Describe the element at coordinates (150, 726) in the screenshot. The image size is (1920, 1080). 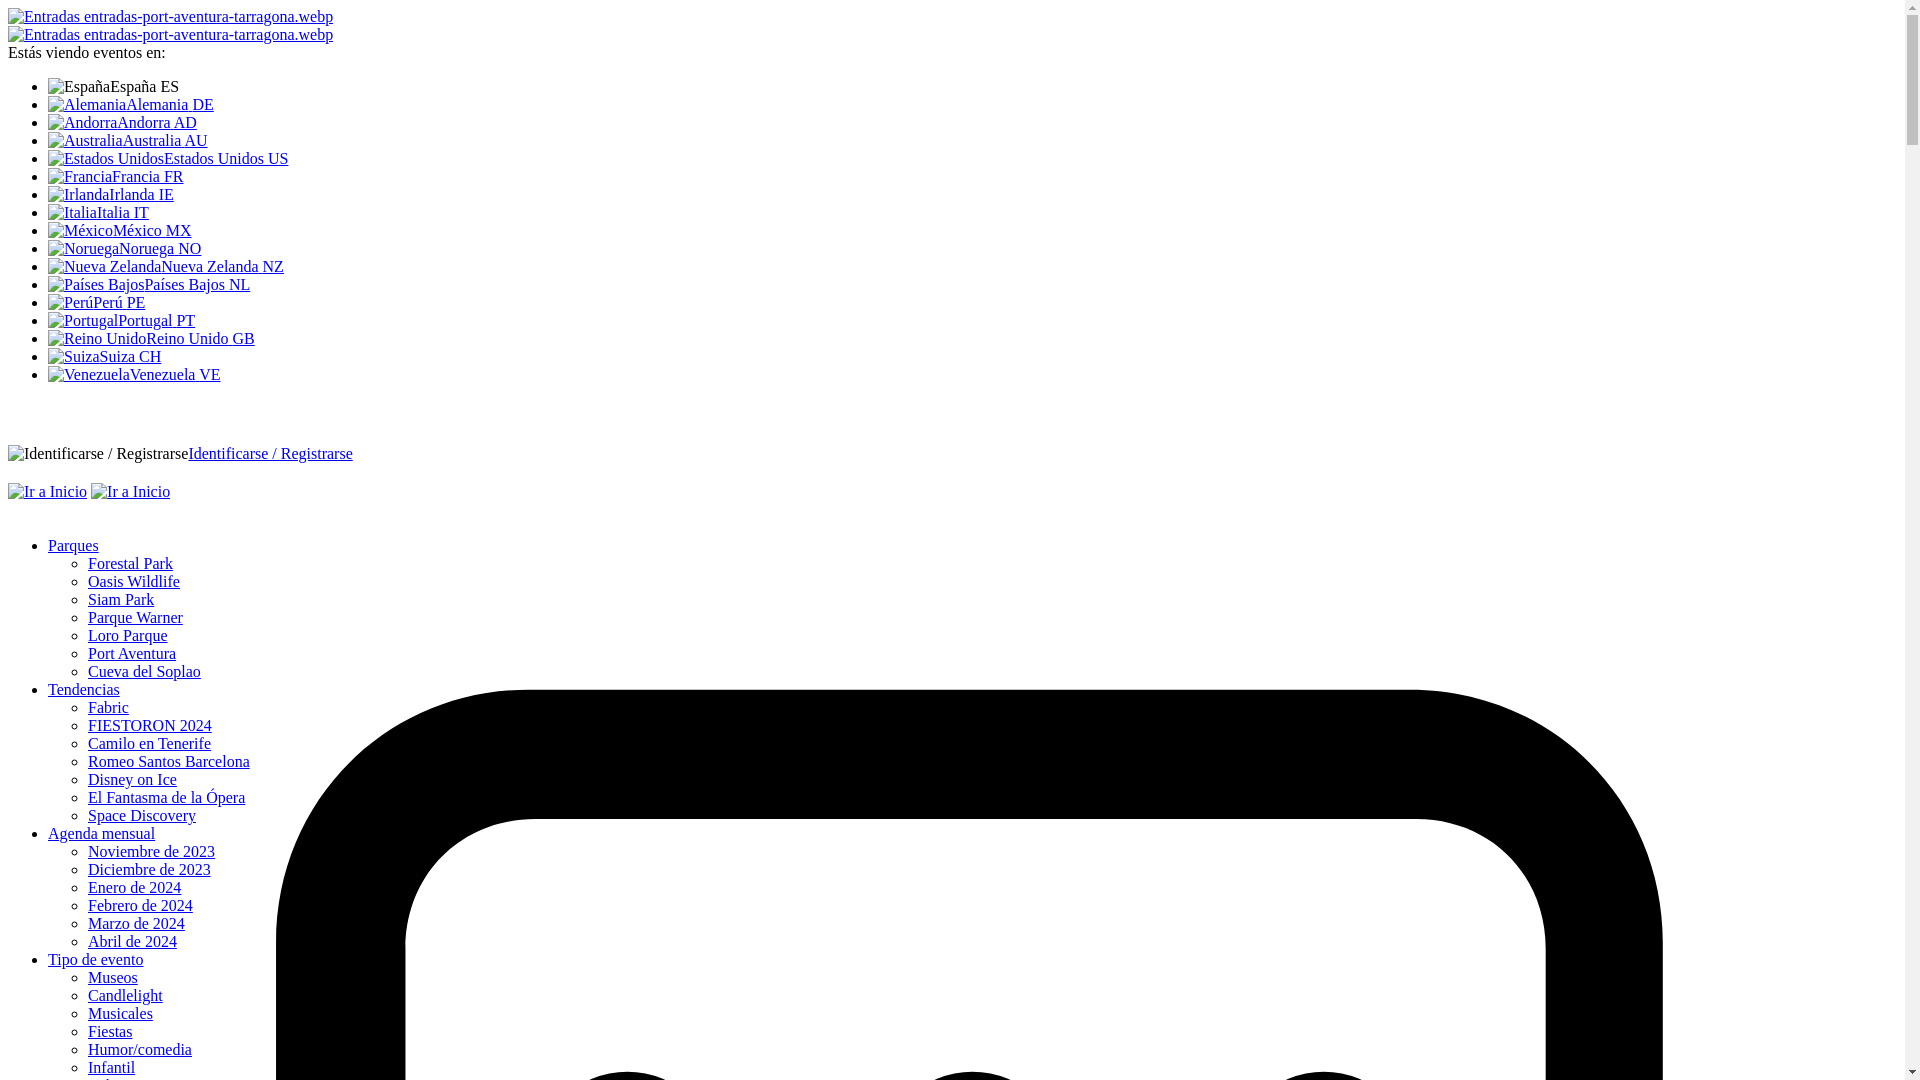
I see `FIESTORON 2024` at that location.